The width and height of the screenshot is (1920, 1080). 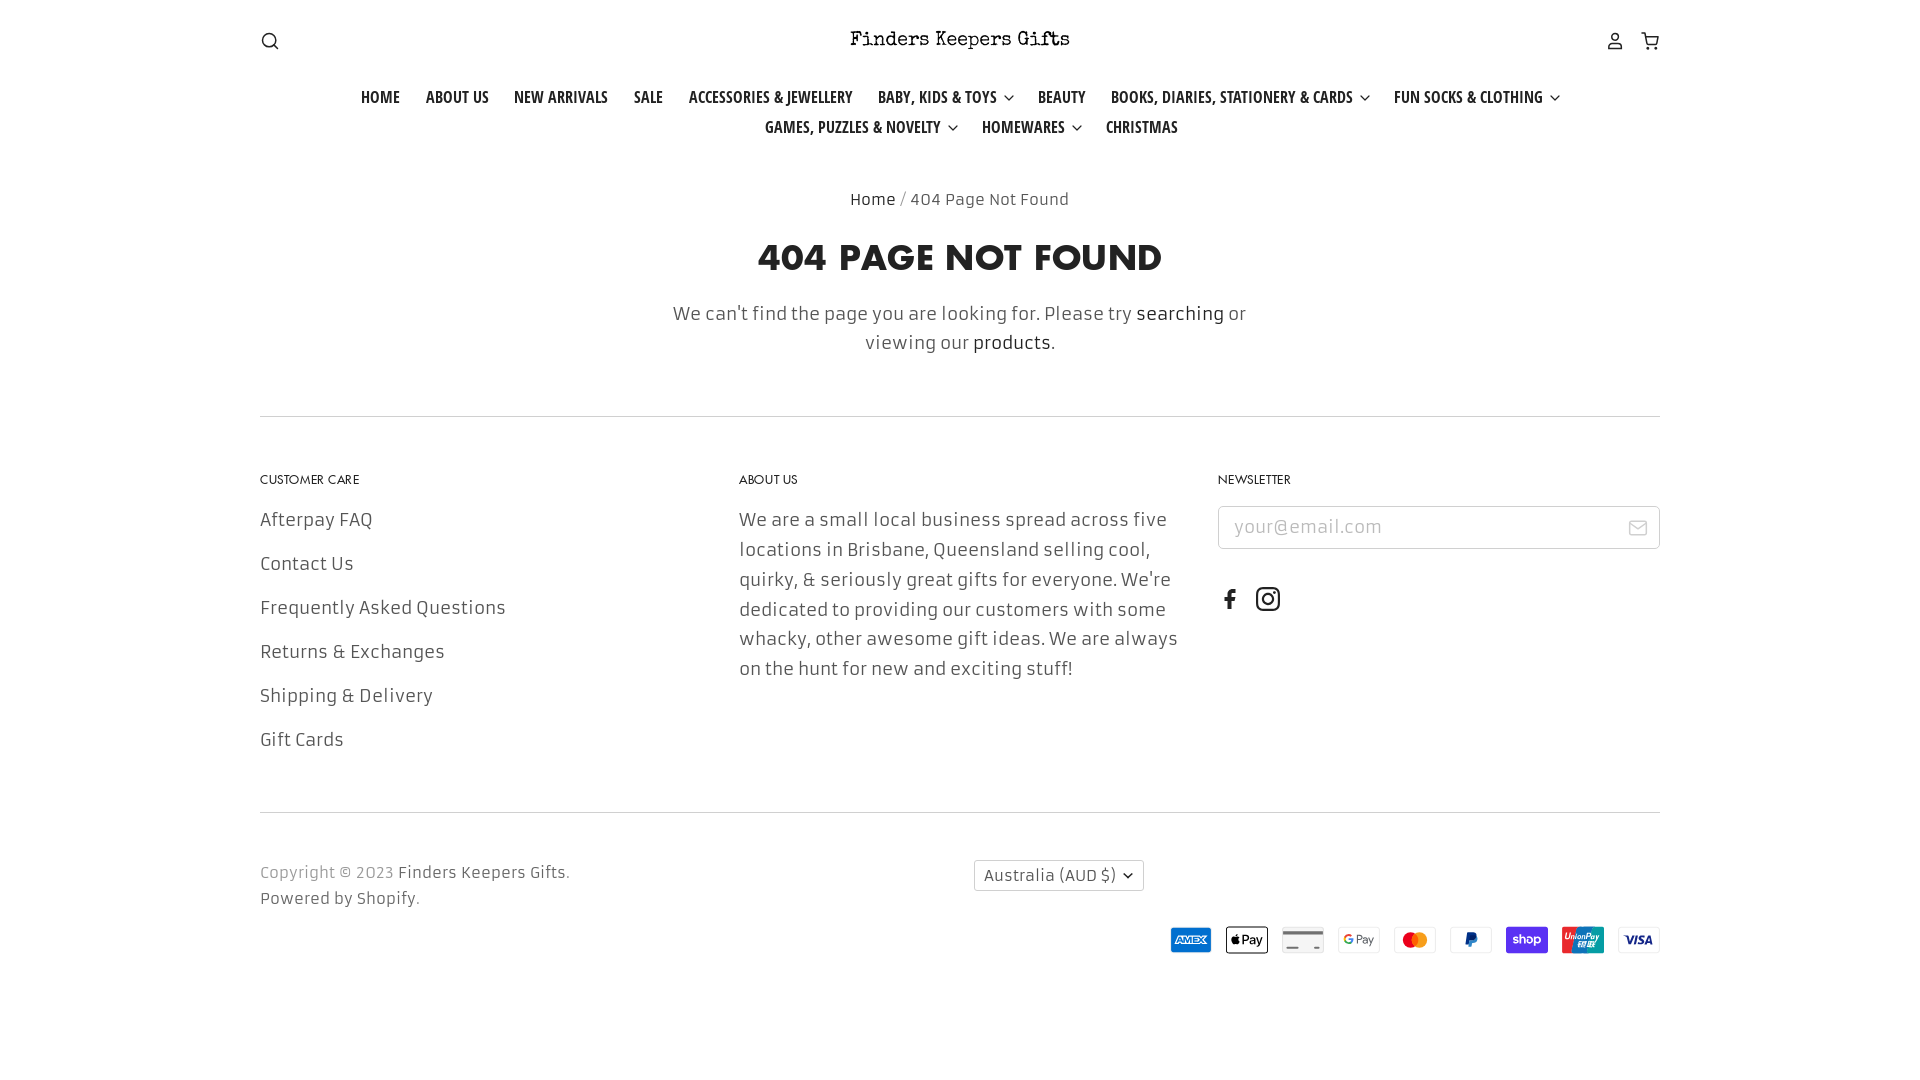 I want to click on BEAUTY, so click(x=1050, y=97).